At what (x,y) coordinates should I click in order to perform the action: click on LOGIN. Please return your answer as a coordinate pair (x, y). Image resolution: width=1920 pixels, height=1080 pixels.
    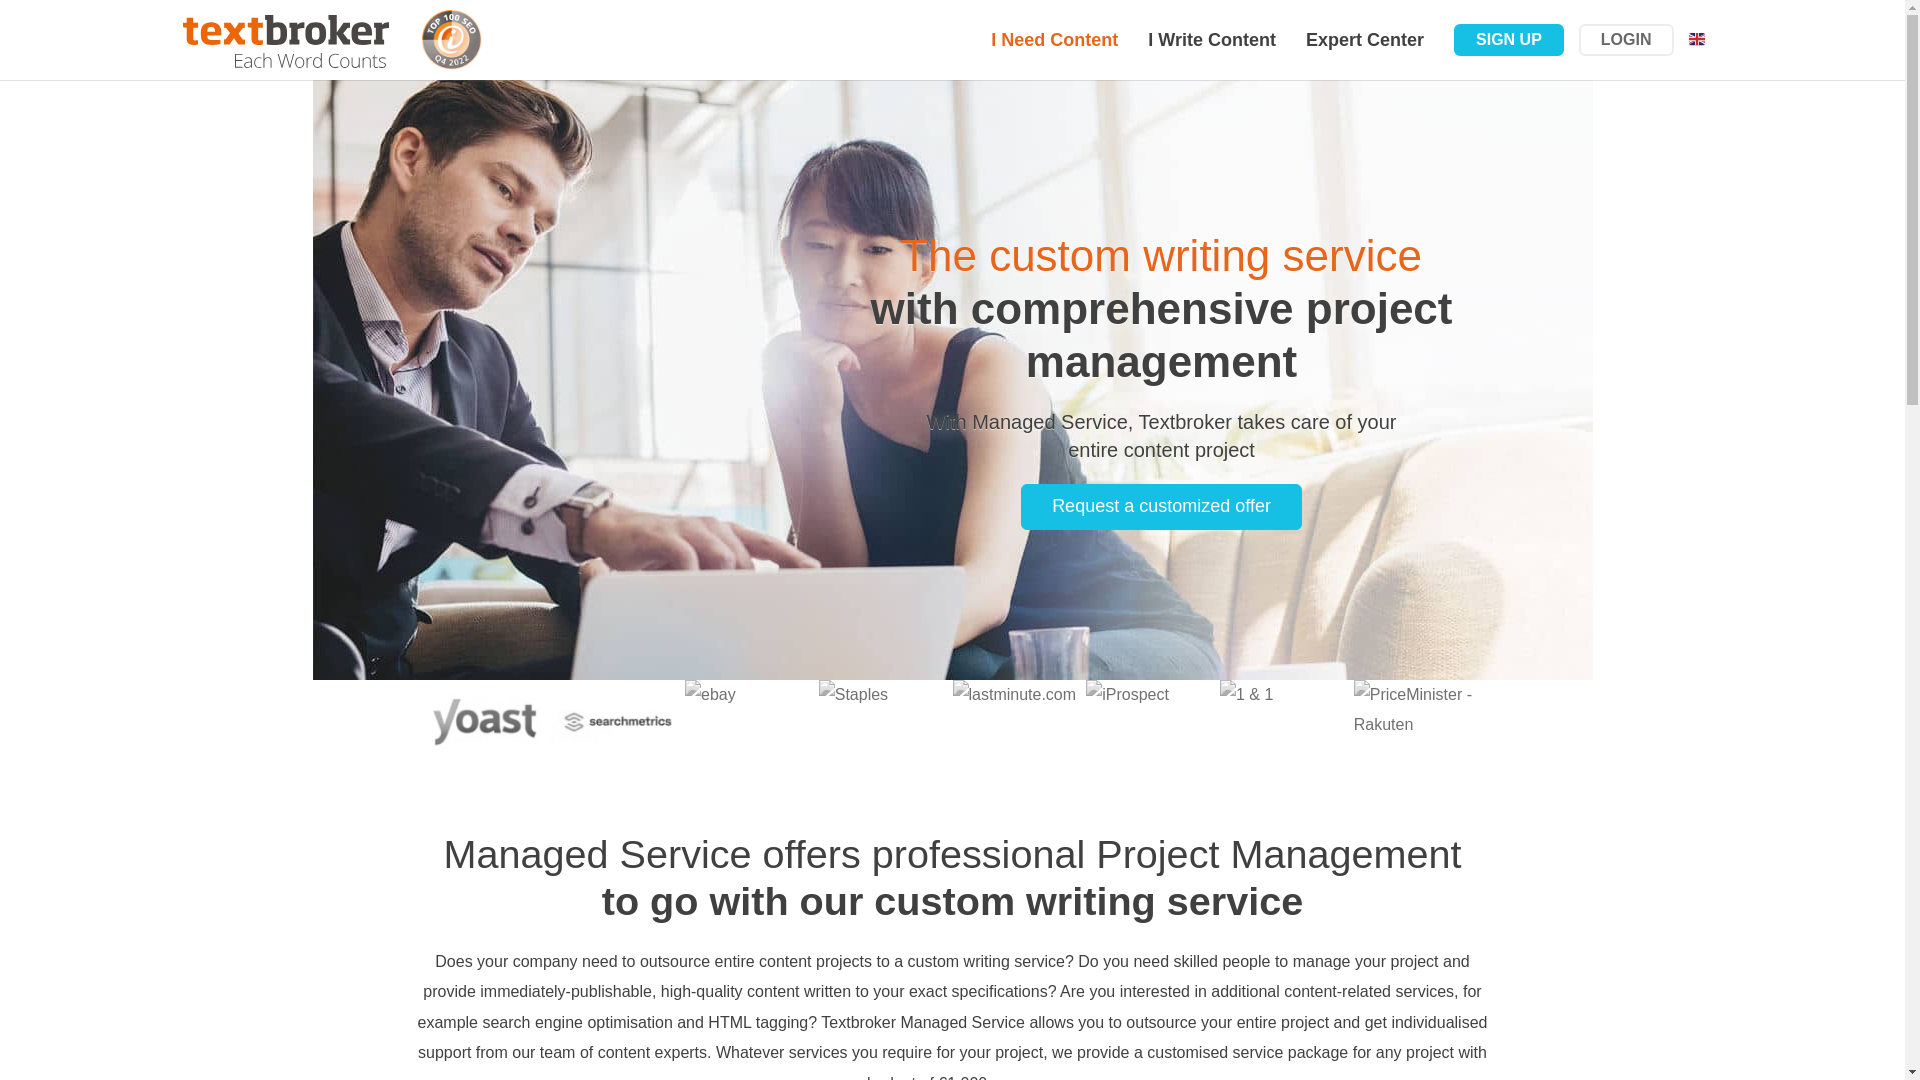
    Looking at the image, I should click on (1626, 40).